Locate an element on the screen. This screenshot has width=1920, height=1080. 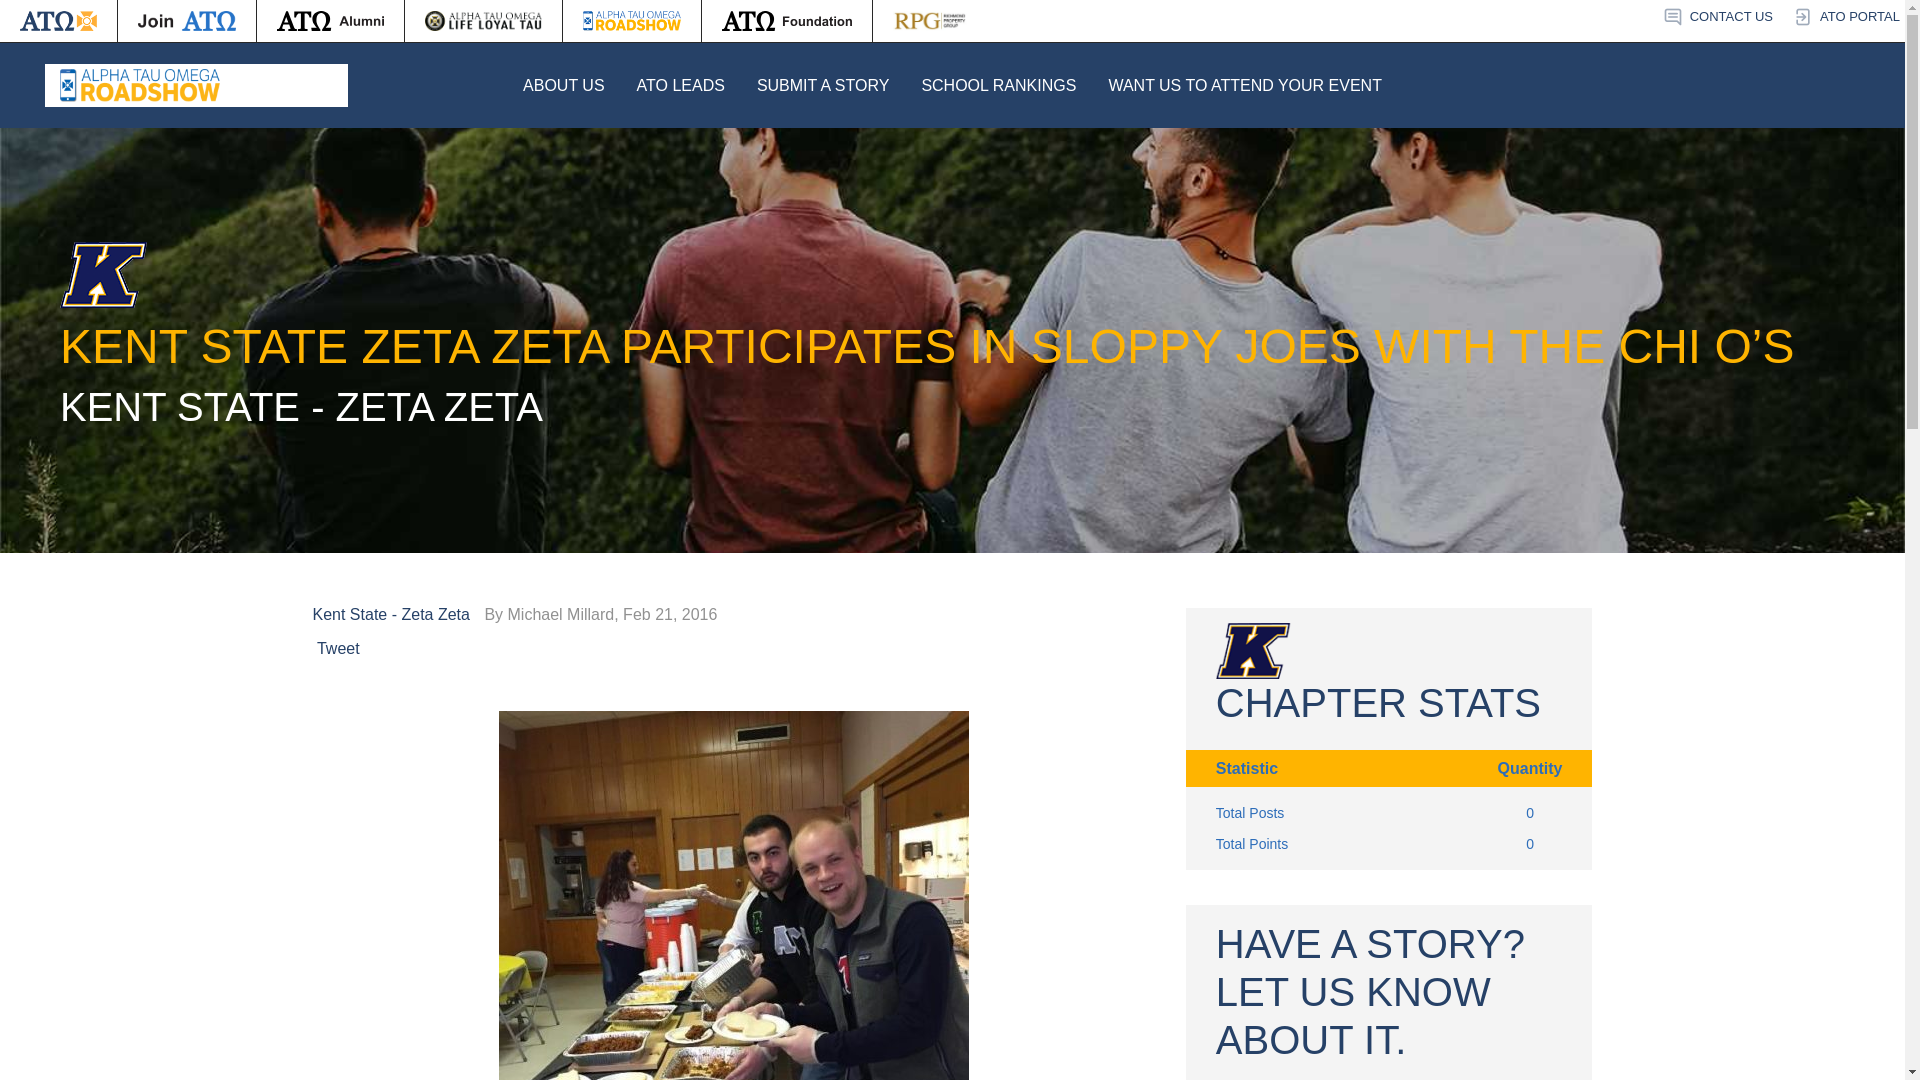
Alumni is located at coordinates (330, 21).